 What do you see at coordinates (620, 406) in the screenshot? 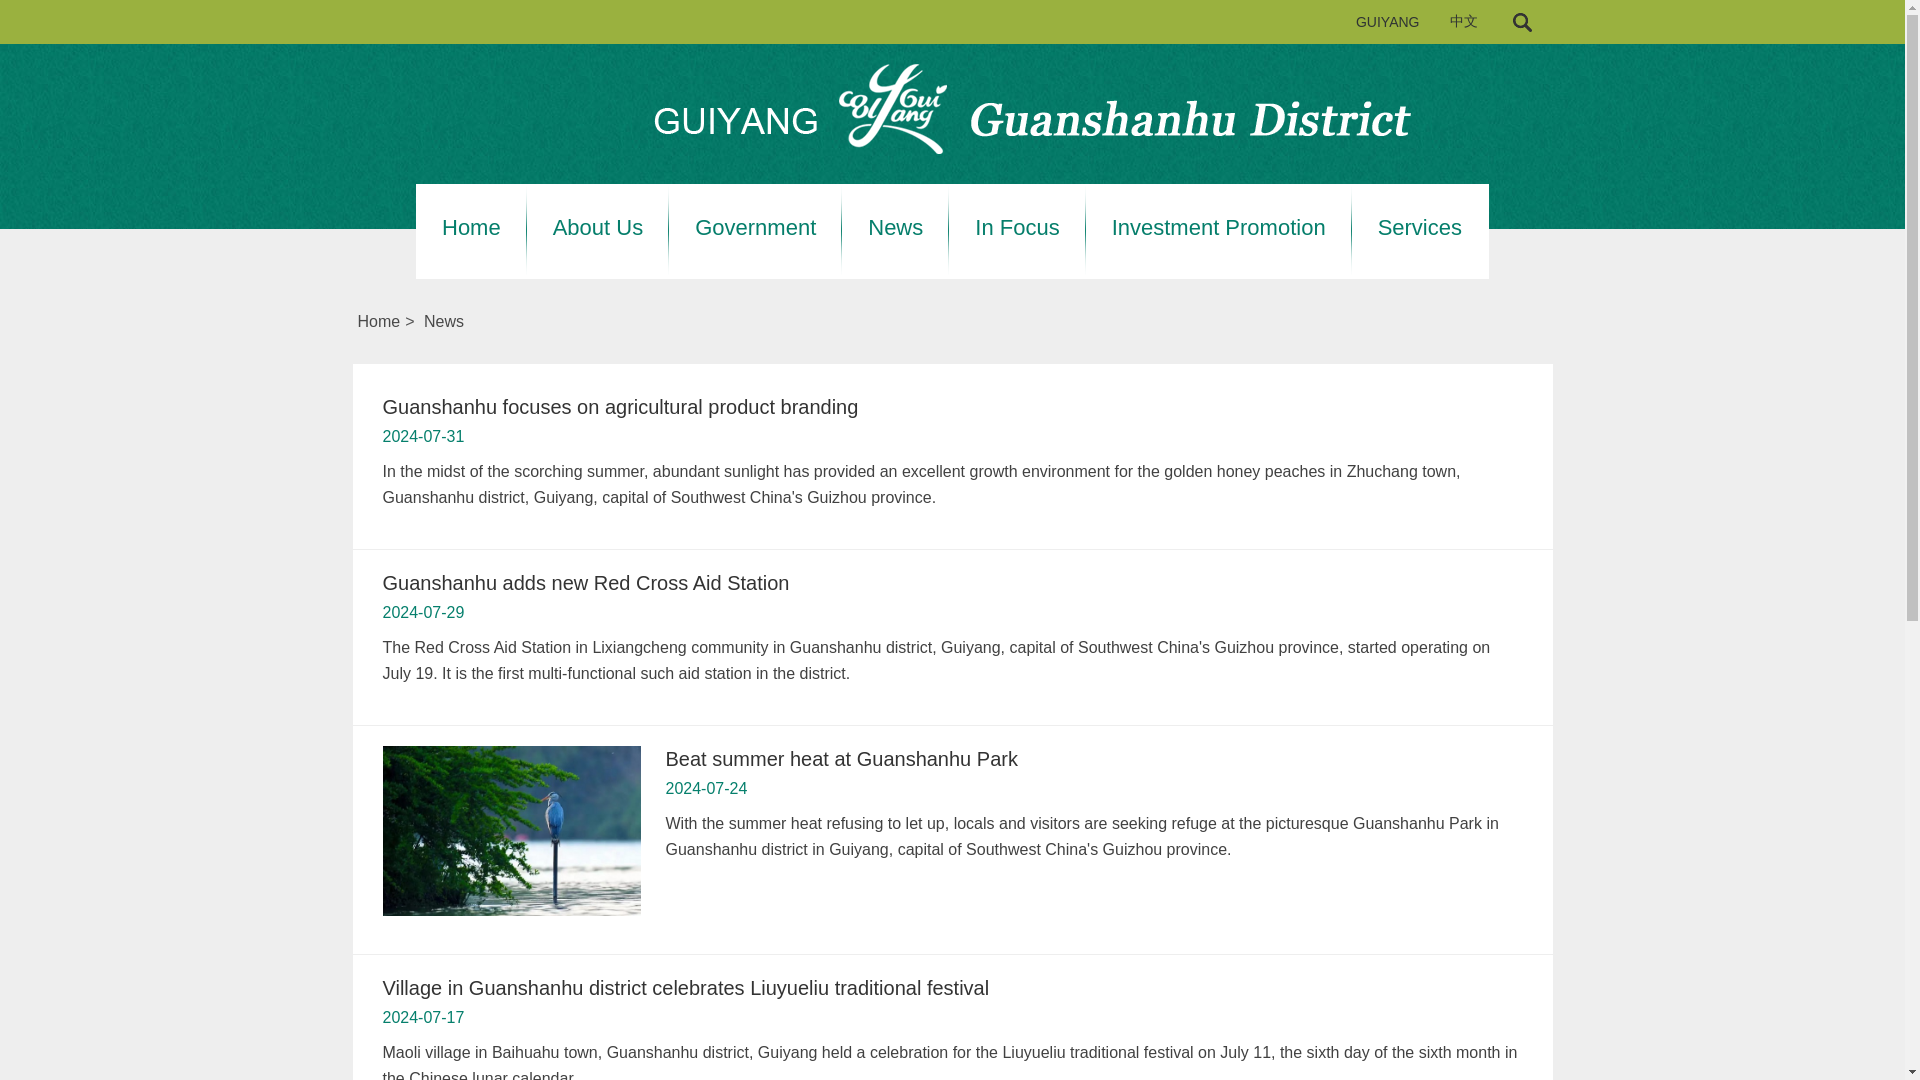
I see `Guanshanhu focuses on agricultural product branding` at bounding box center [620, 406].